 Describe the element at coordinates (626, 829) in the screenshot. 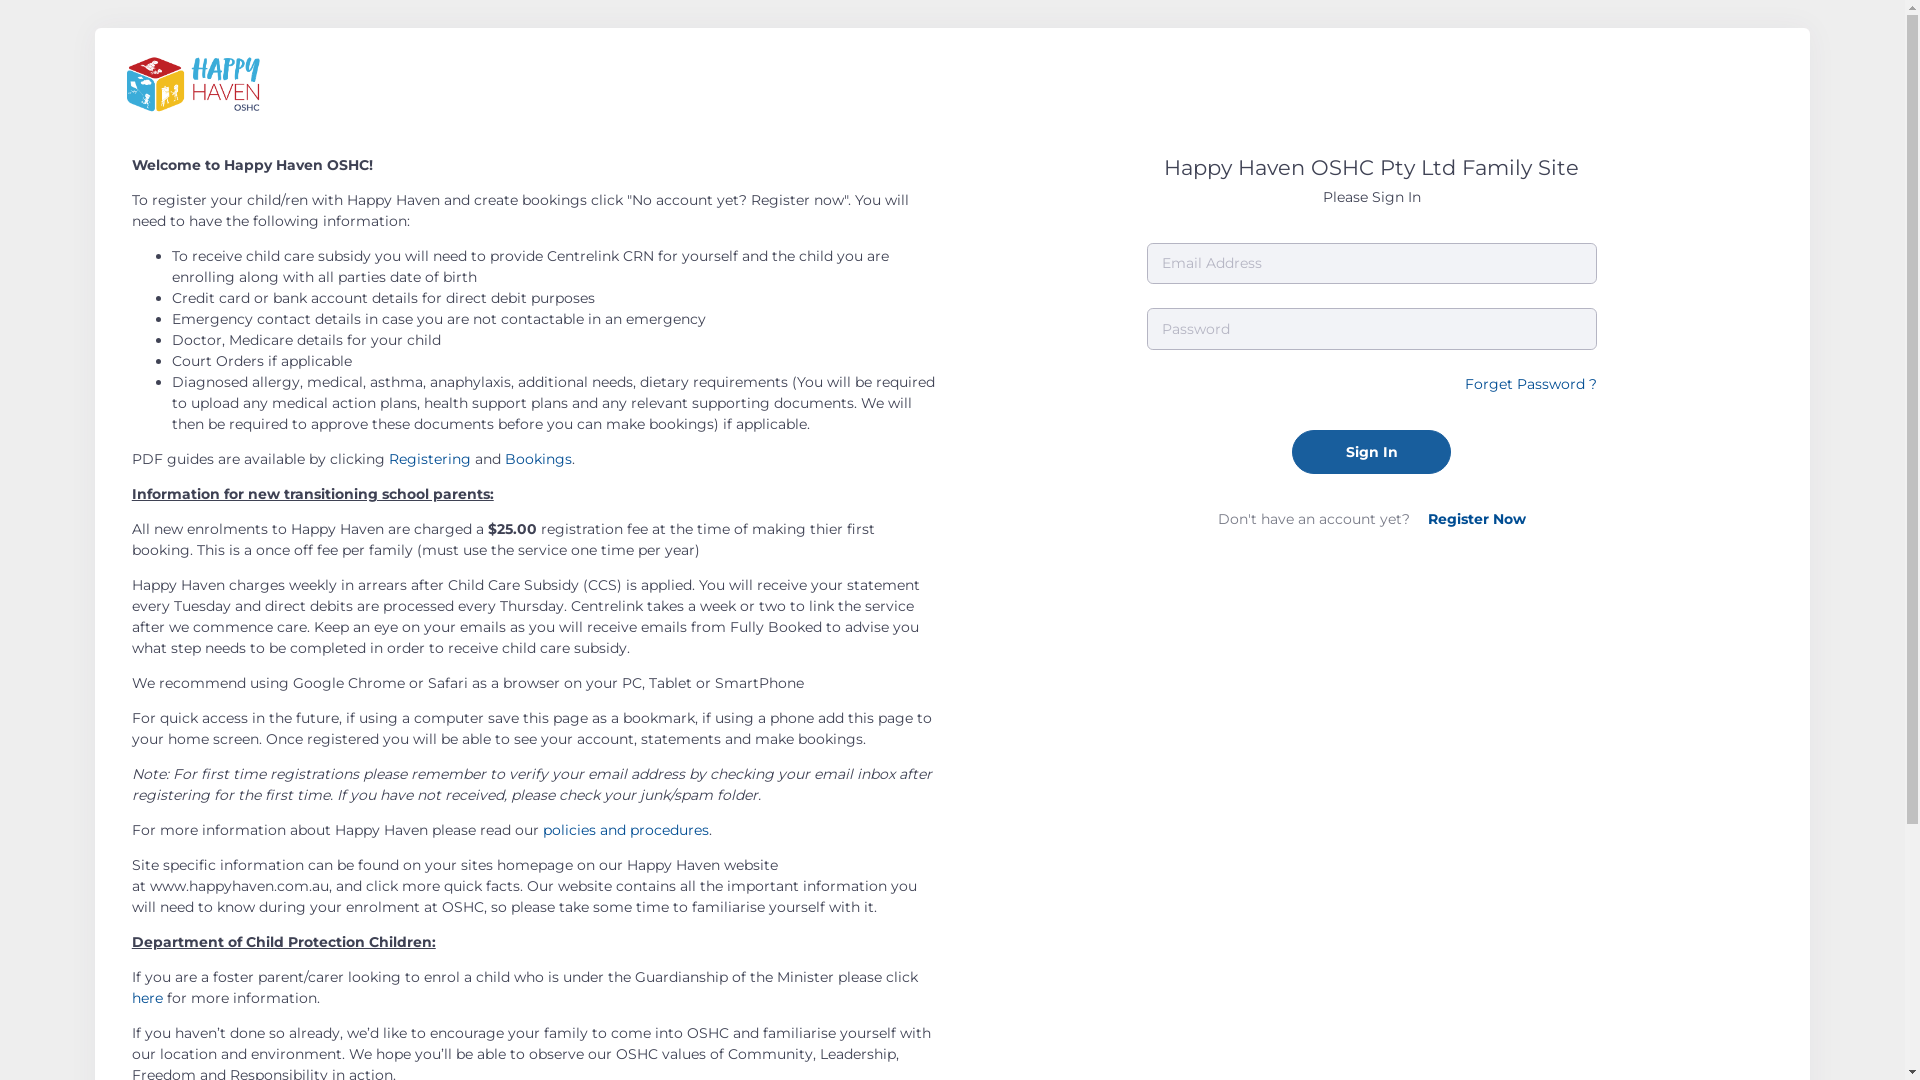

I see `policies and procedures` at that location.